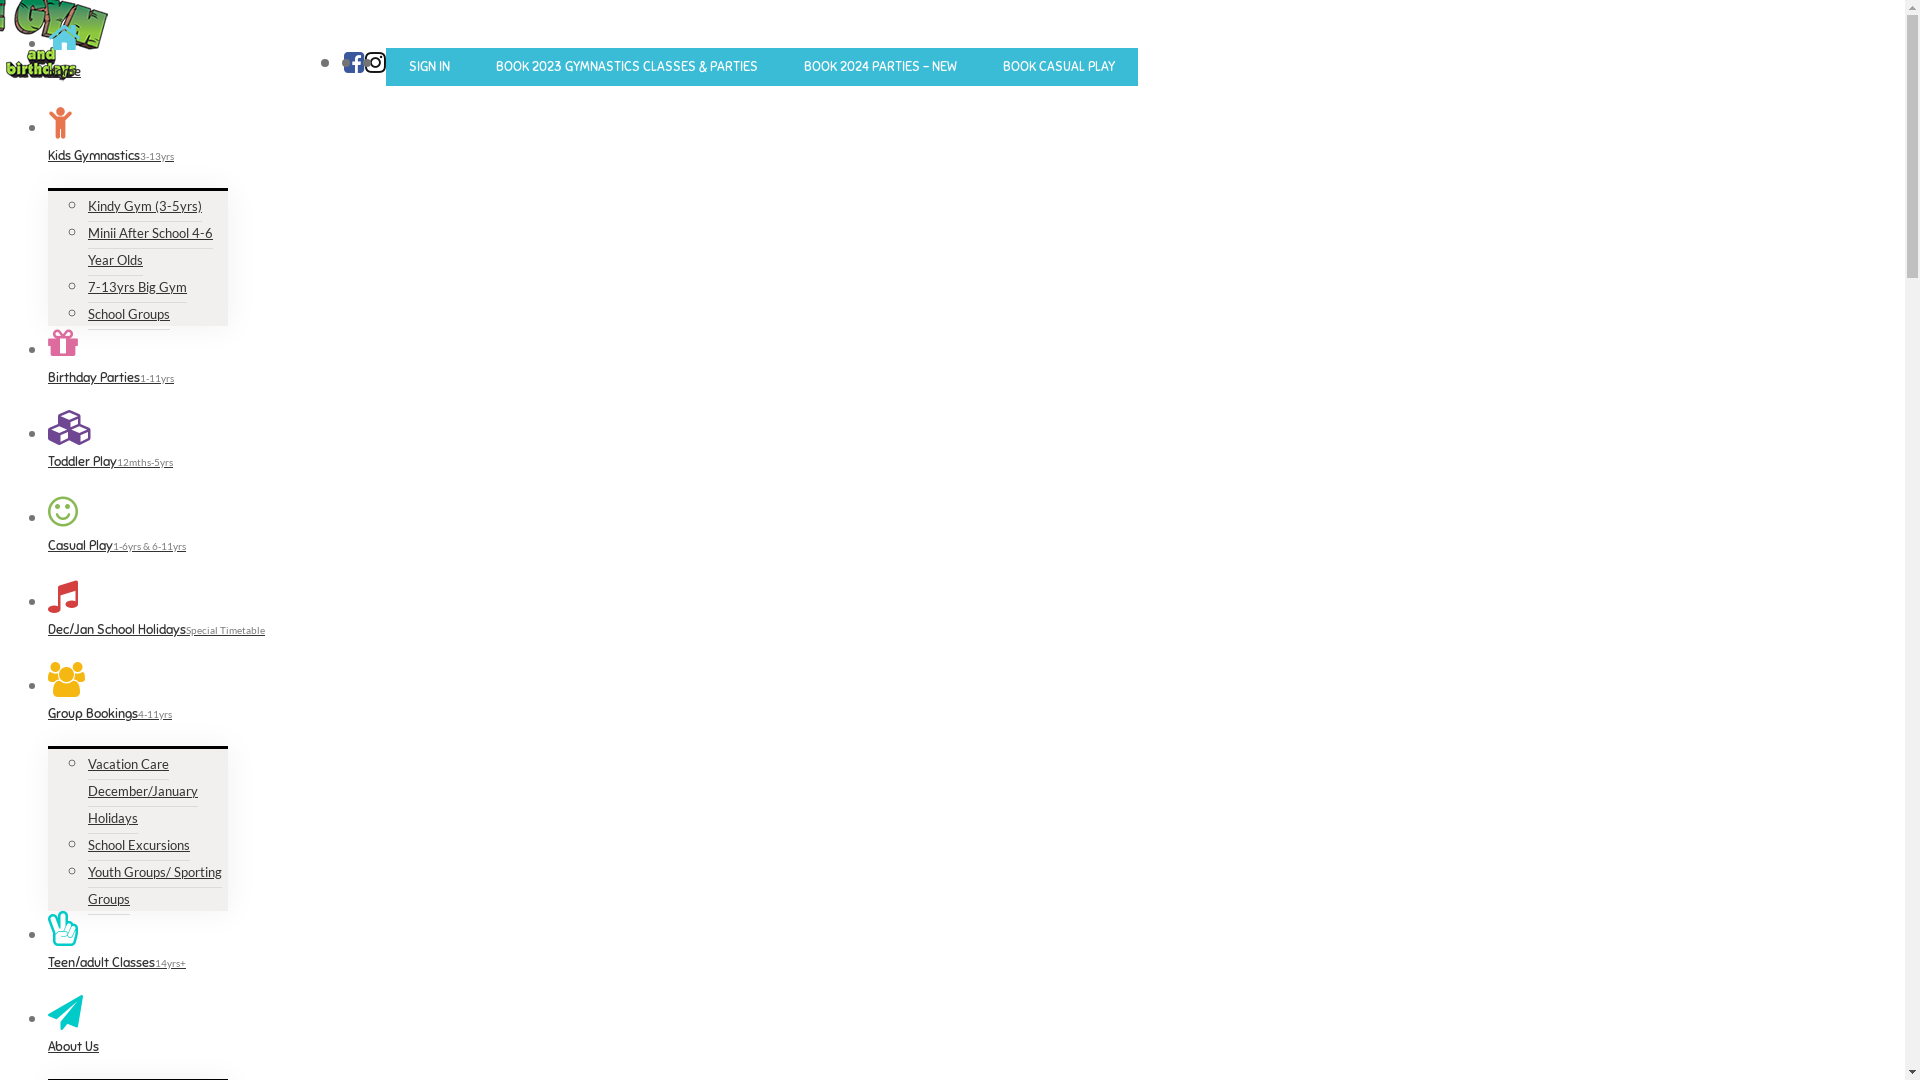 The width and height of the screenshot is (1920, 1080). What do you see at coordinates (566, 62) in the screenshot?
I see `Home` at bounding box center [566, 62].